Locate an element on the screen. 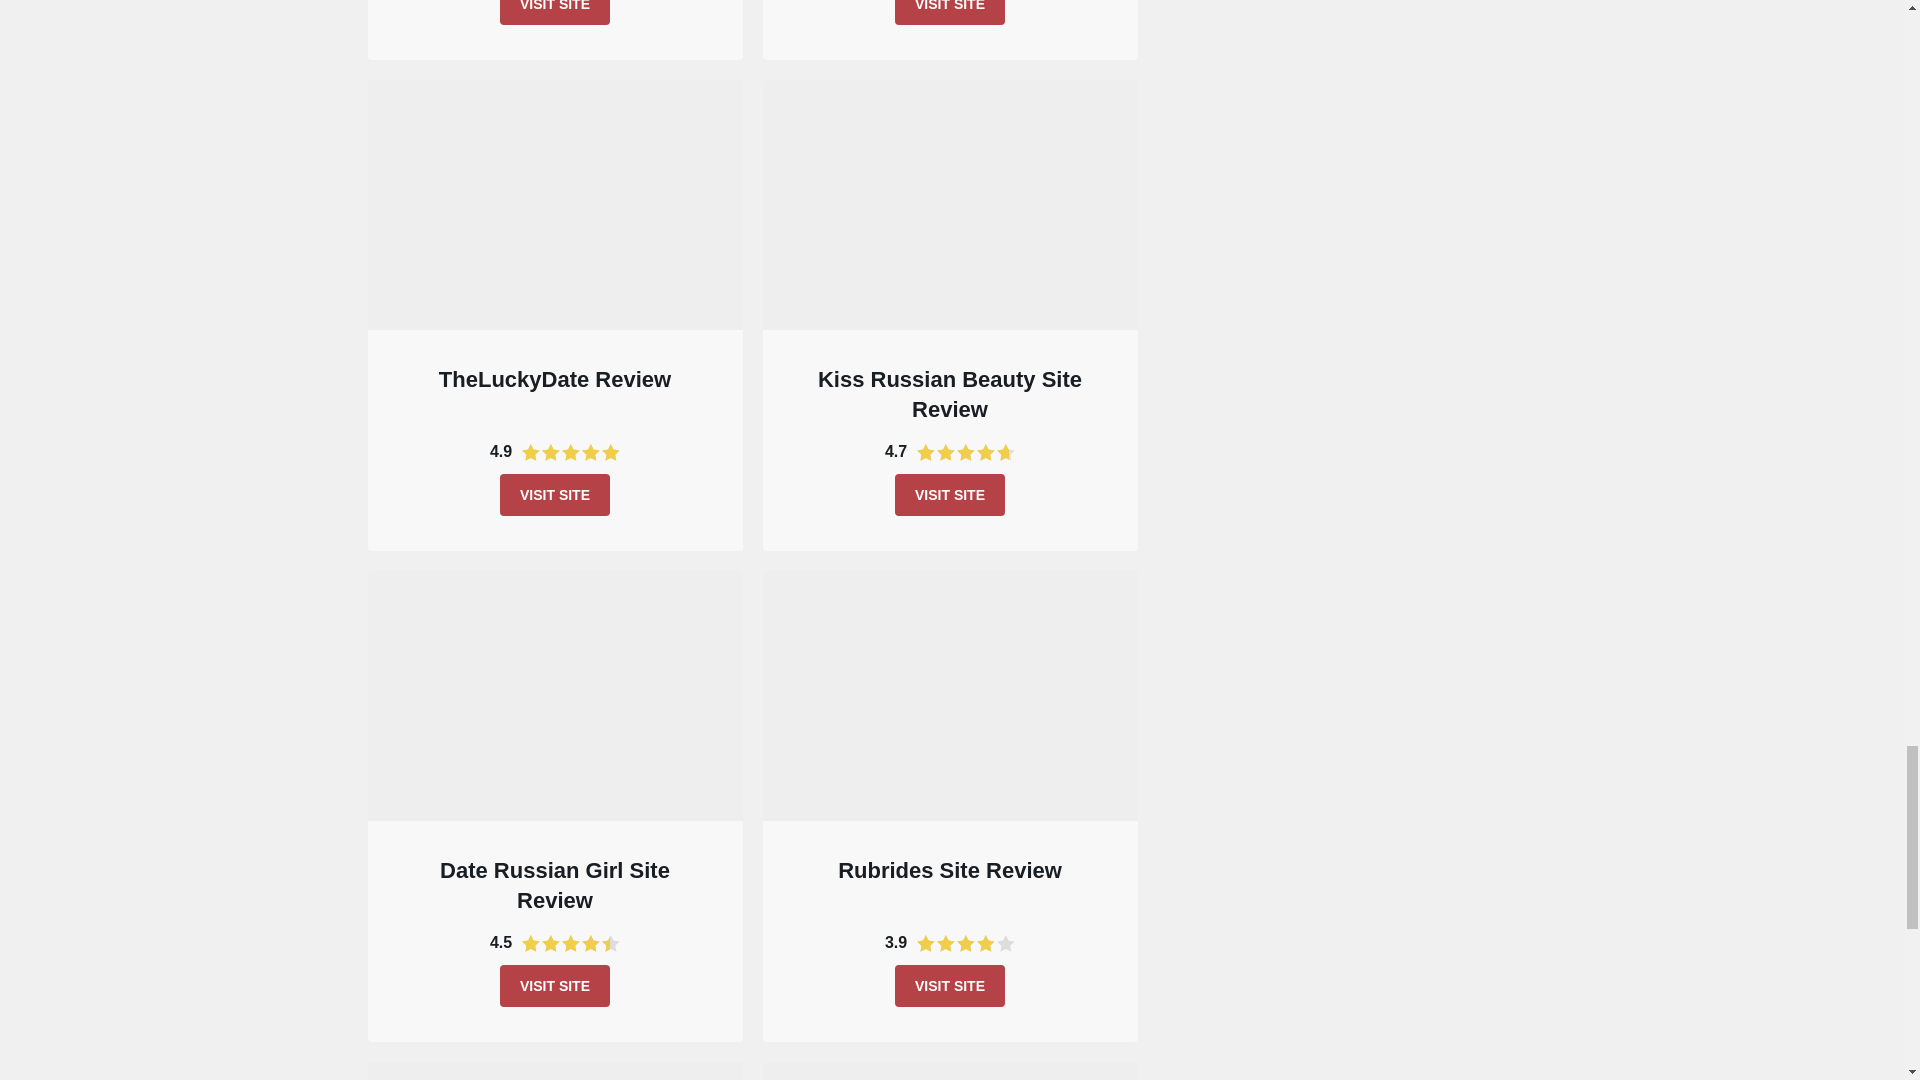 Image resolution: width=1920 pixels, height=1080 pixels. Our Score is located at coordinates (966, 943).